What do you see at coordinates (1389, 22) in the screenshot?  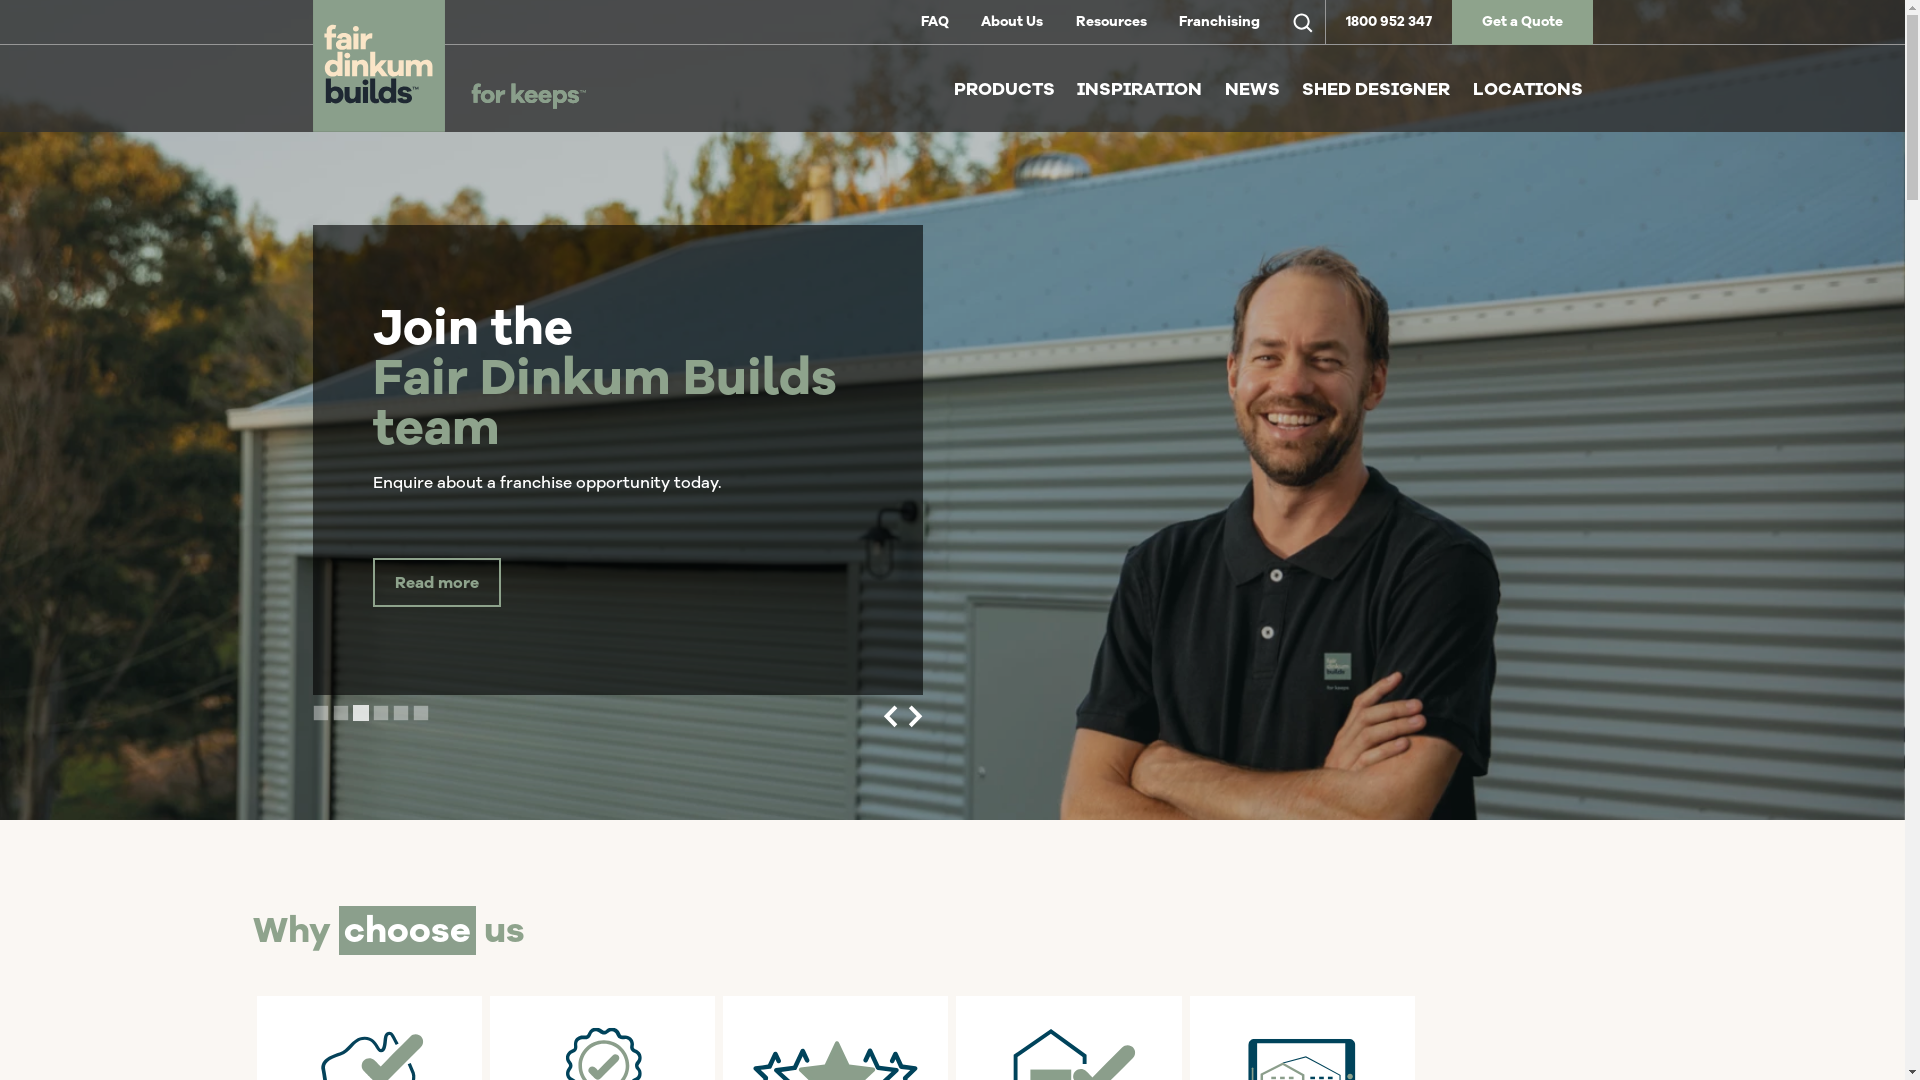 I see `1800 952 347` at bounding box center [1389, 22].